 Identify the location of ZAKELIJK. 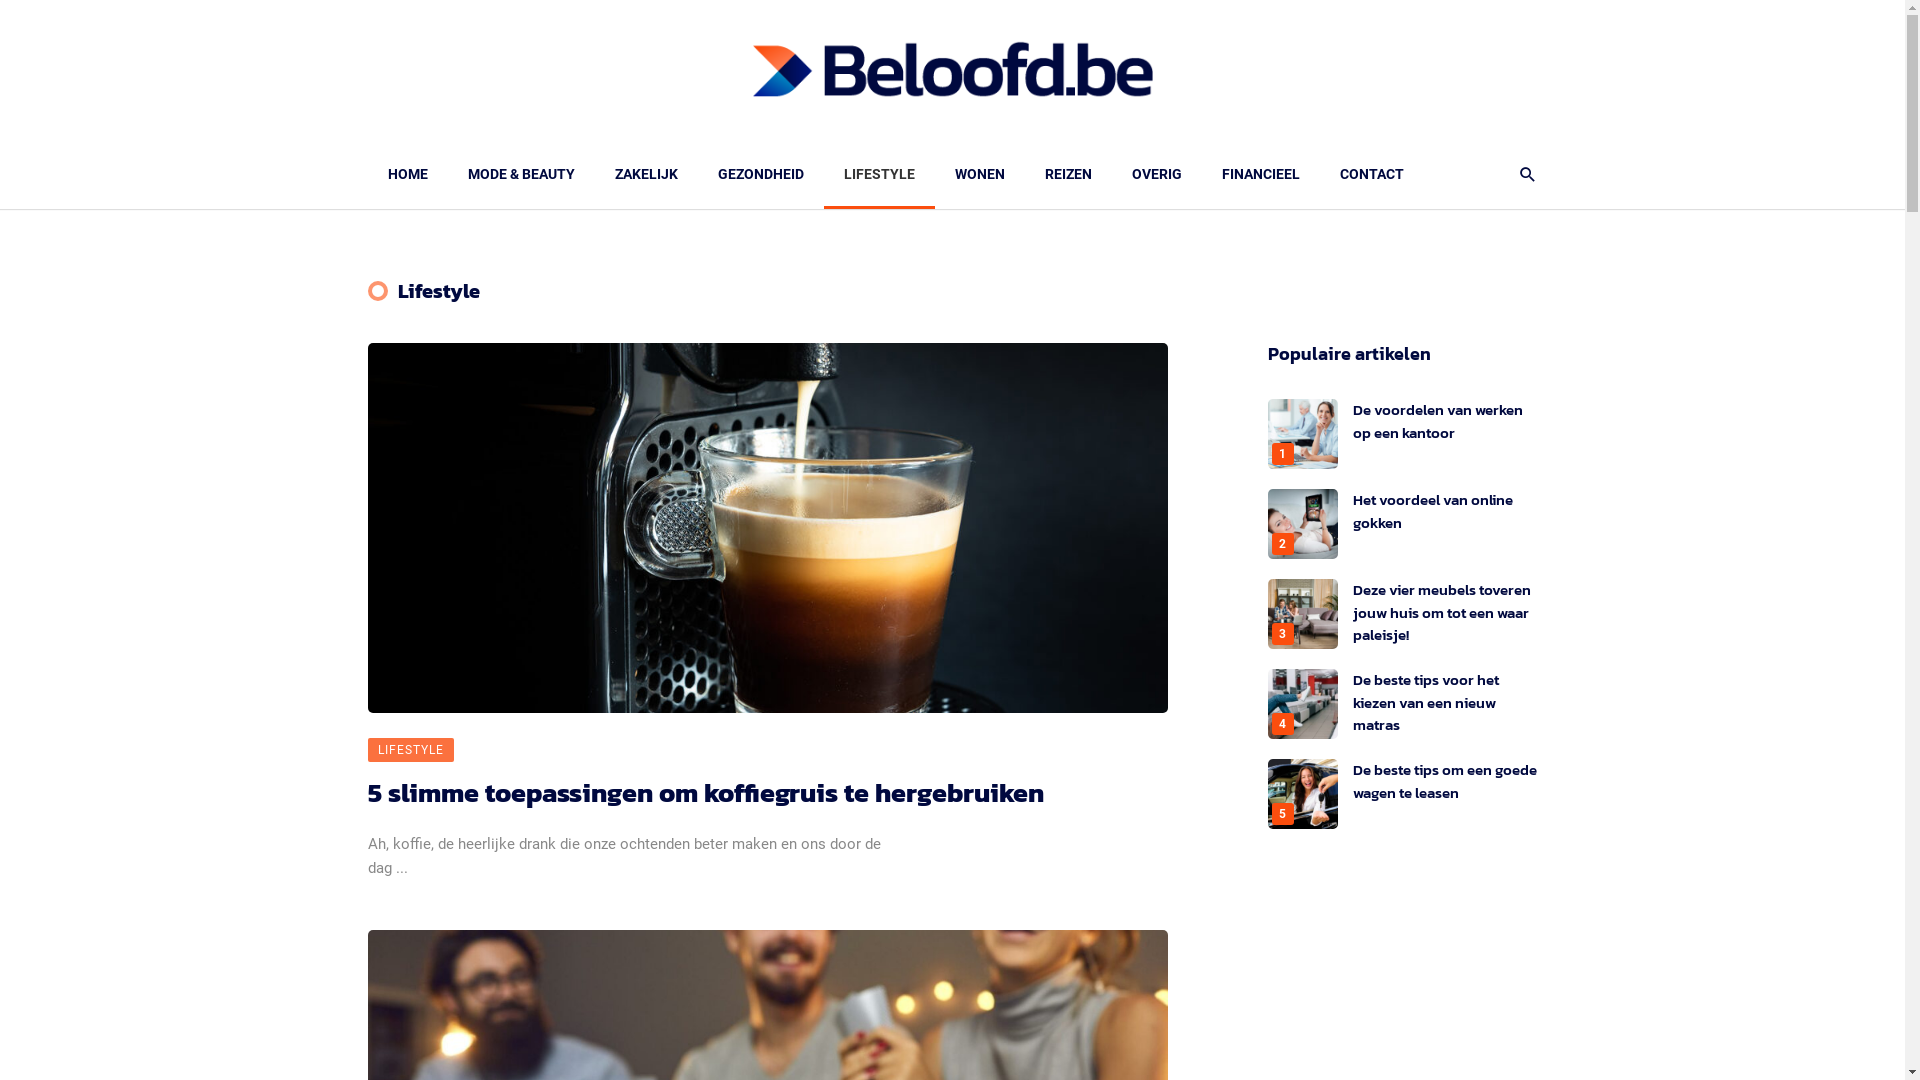
(646, 174).